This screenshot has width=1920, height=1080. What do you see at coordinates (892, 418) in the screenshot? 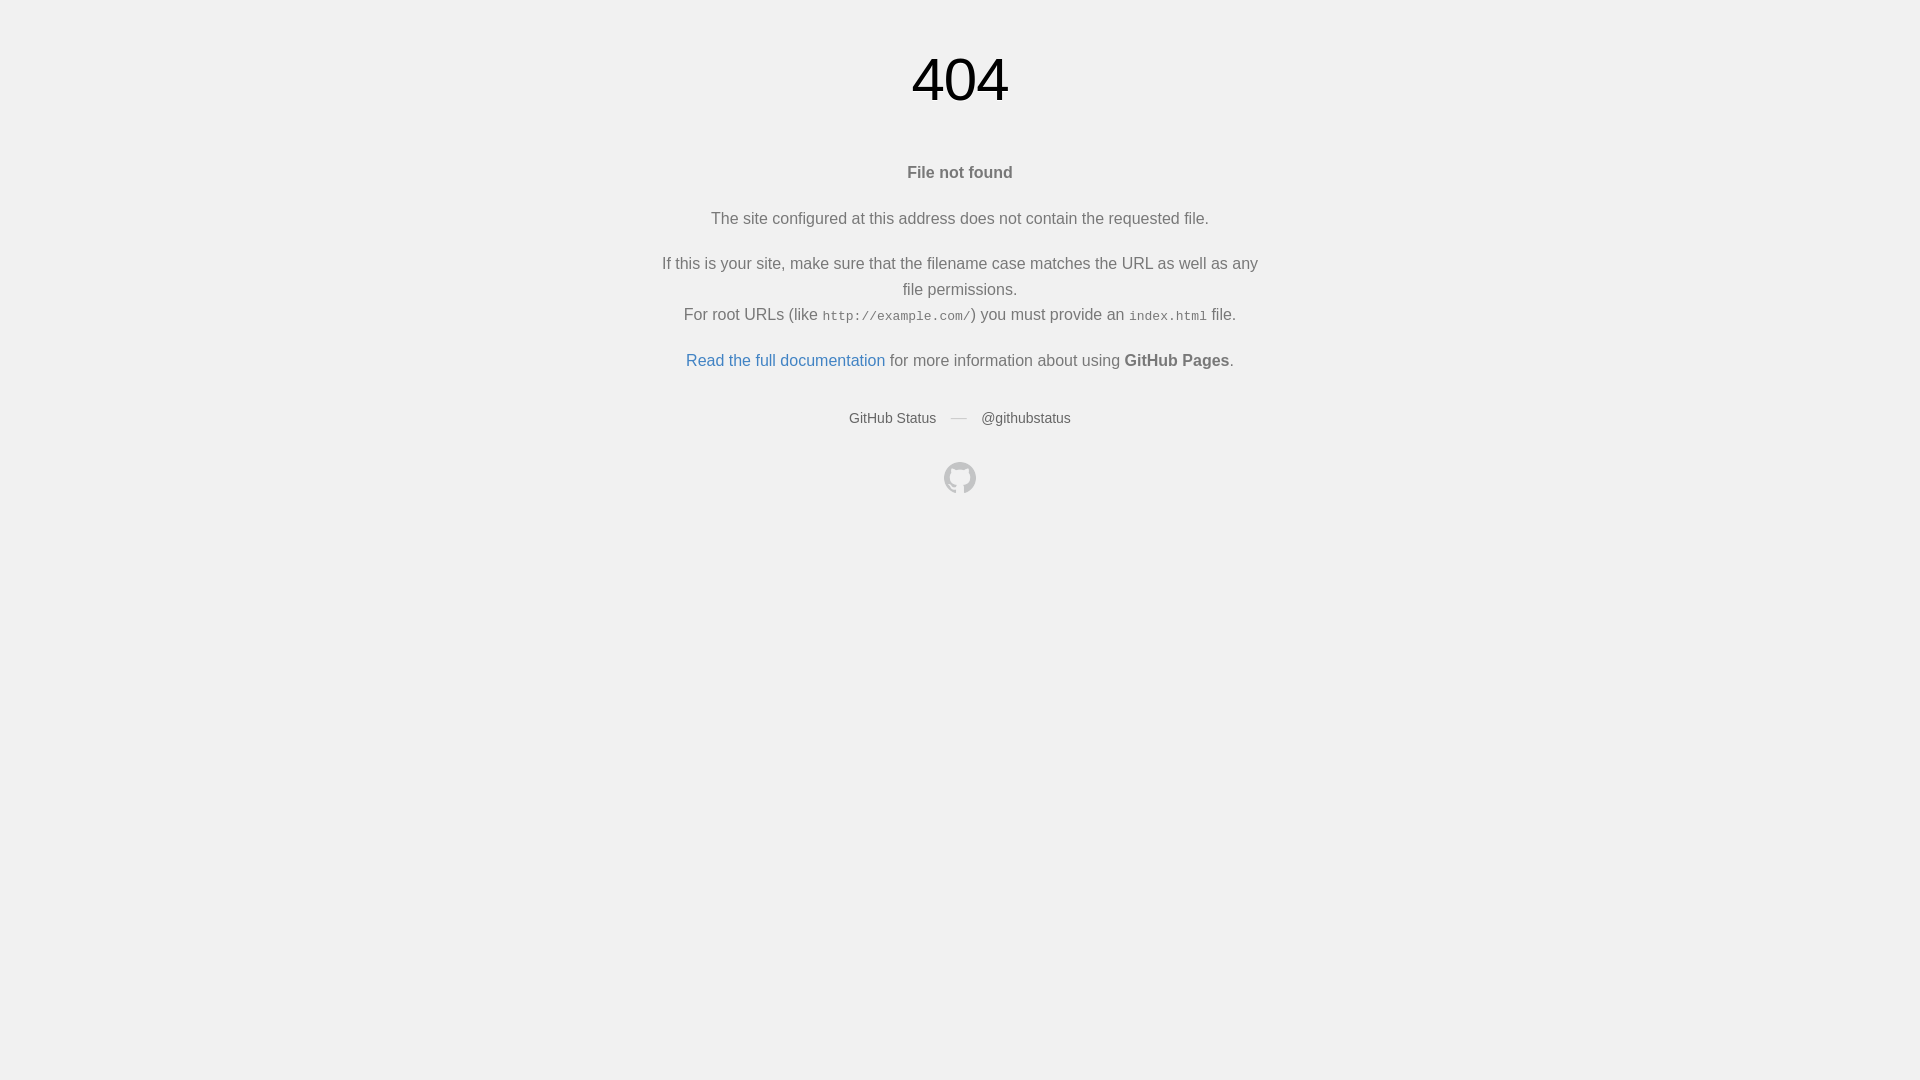
I see `GitHub Status` at bounding box center [892, 418].